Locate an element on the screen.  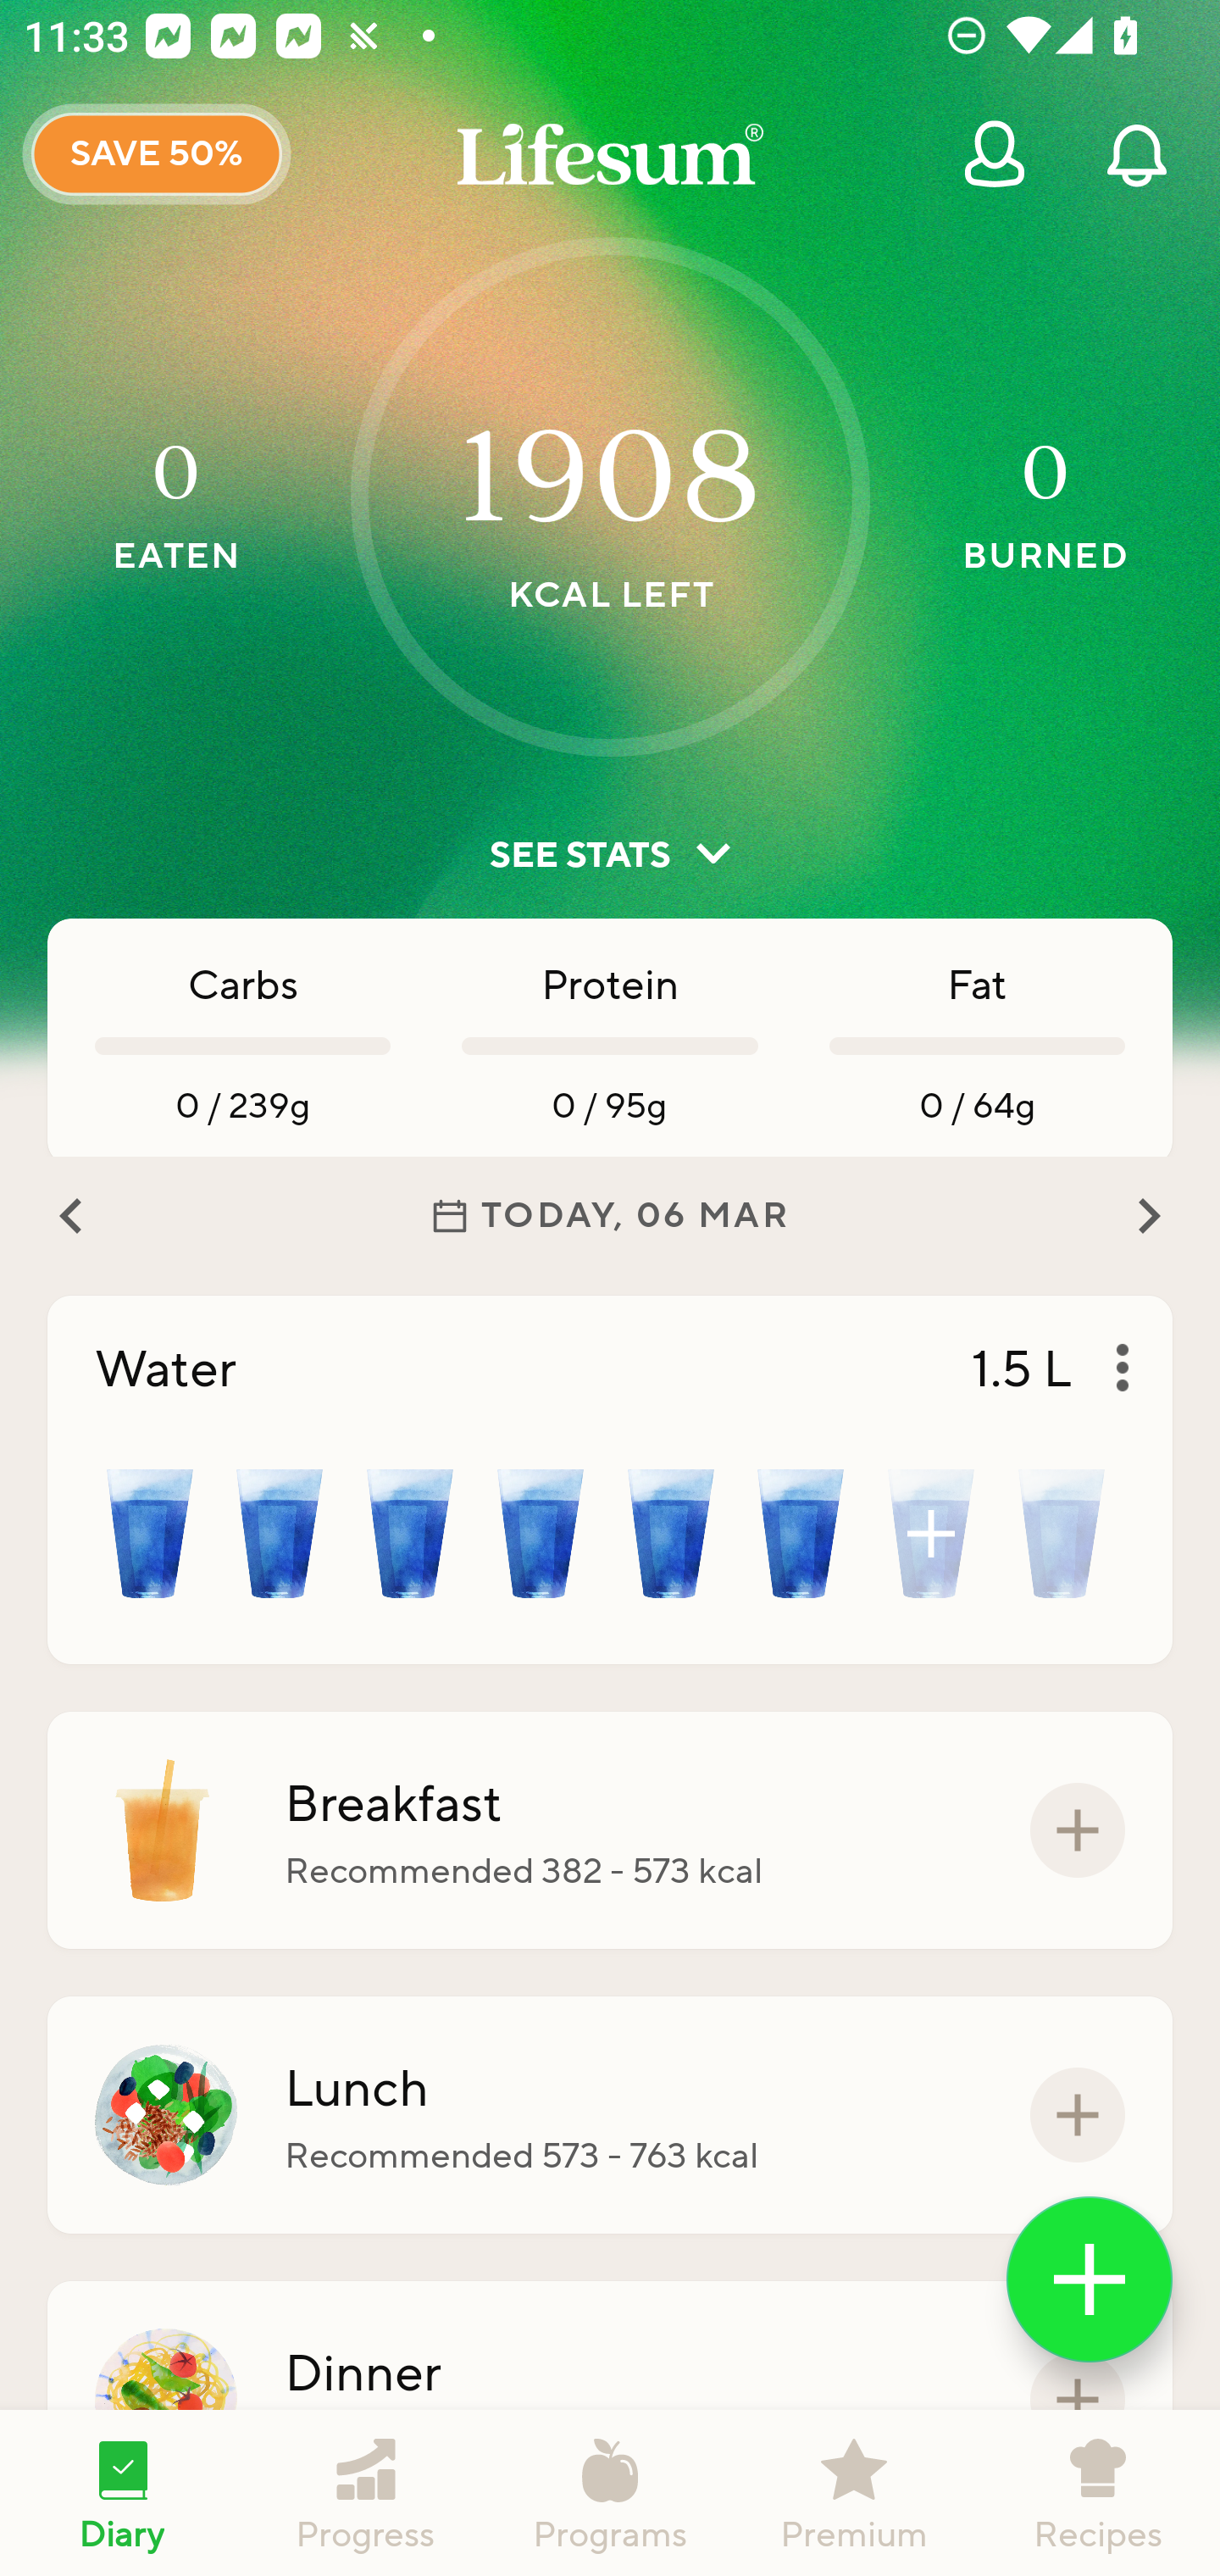
TODAY, 06 MAR is located at coordinates (610, 1215).